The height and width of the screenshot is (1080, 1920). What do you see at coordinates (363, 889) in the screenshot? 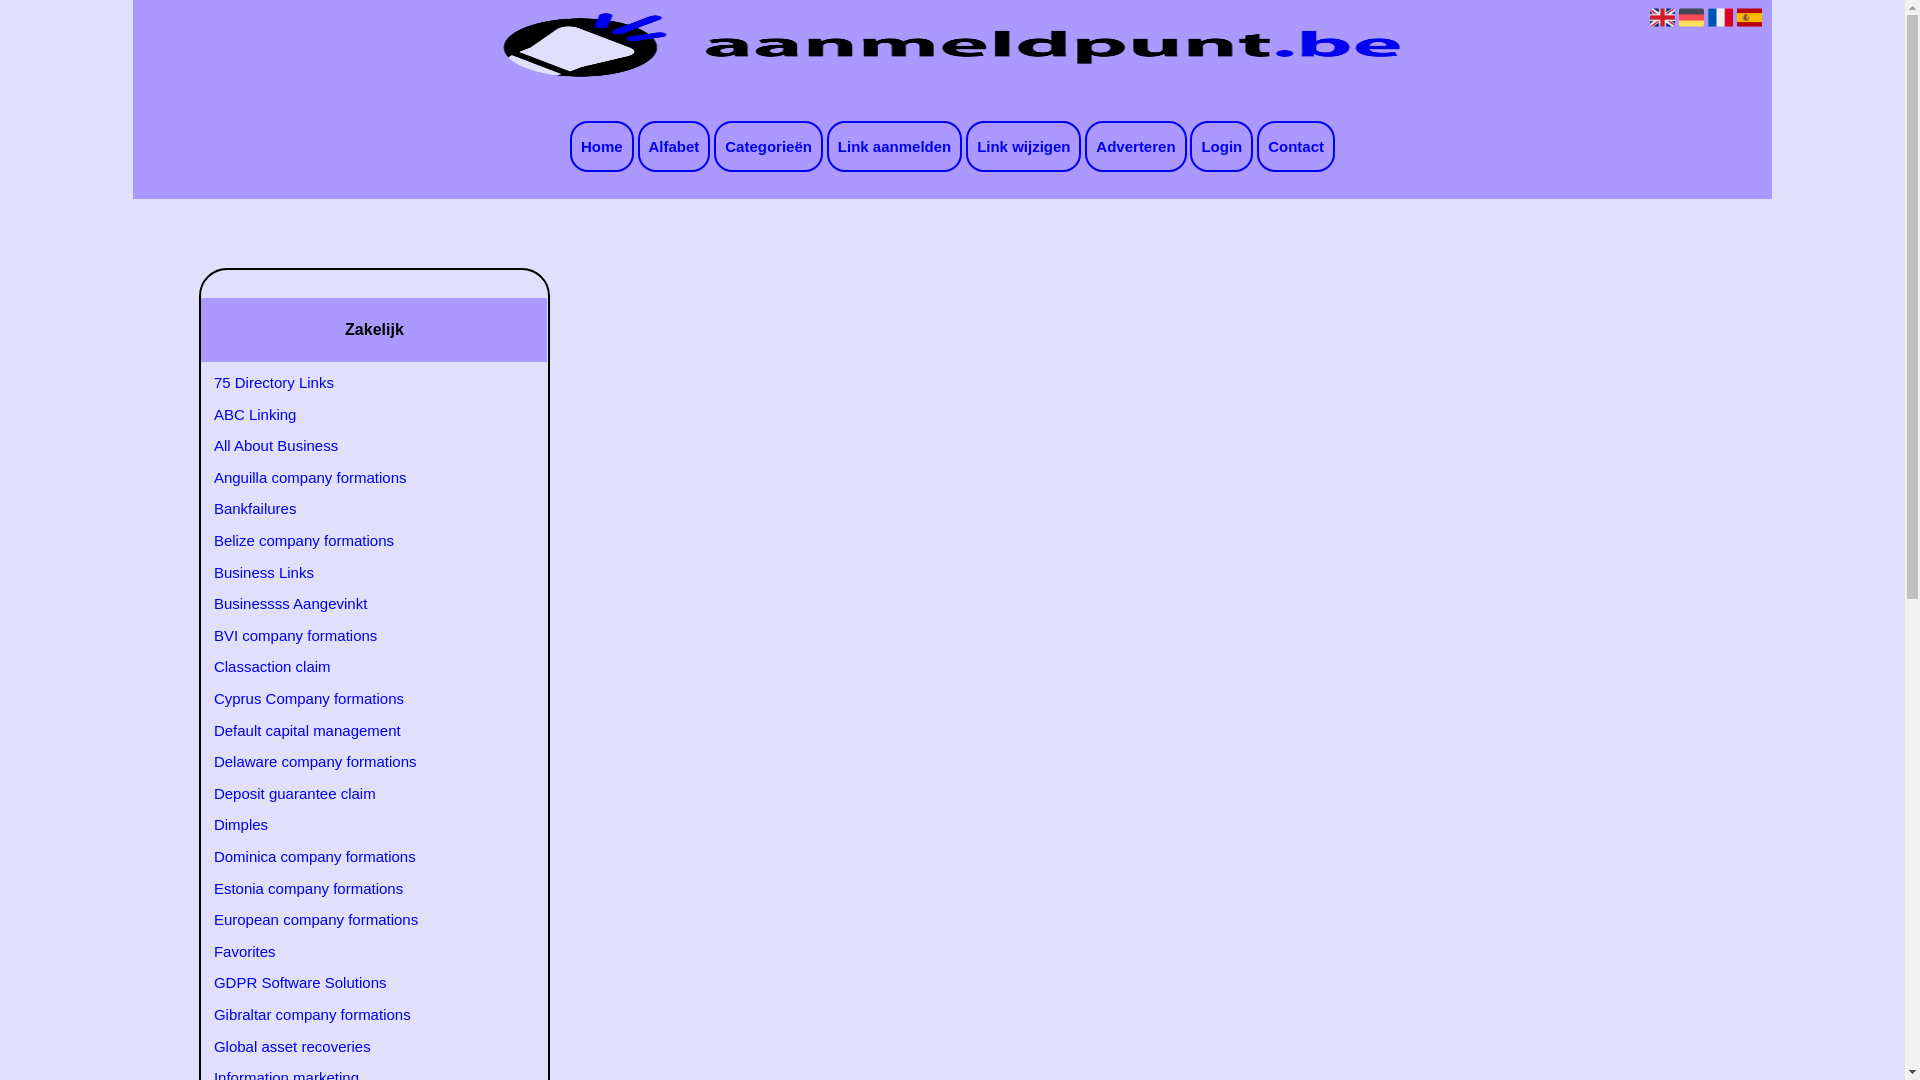
I see `Estonia company formations` at bounding box center [363, 889].